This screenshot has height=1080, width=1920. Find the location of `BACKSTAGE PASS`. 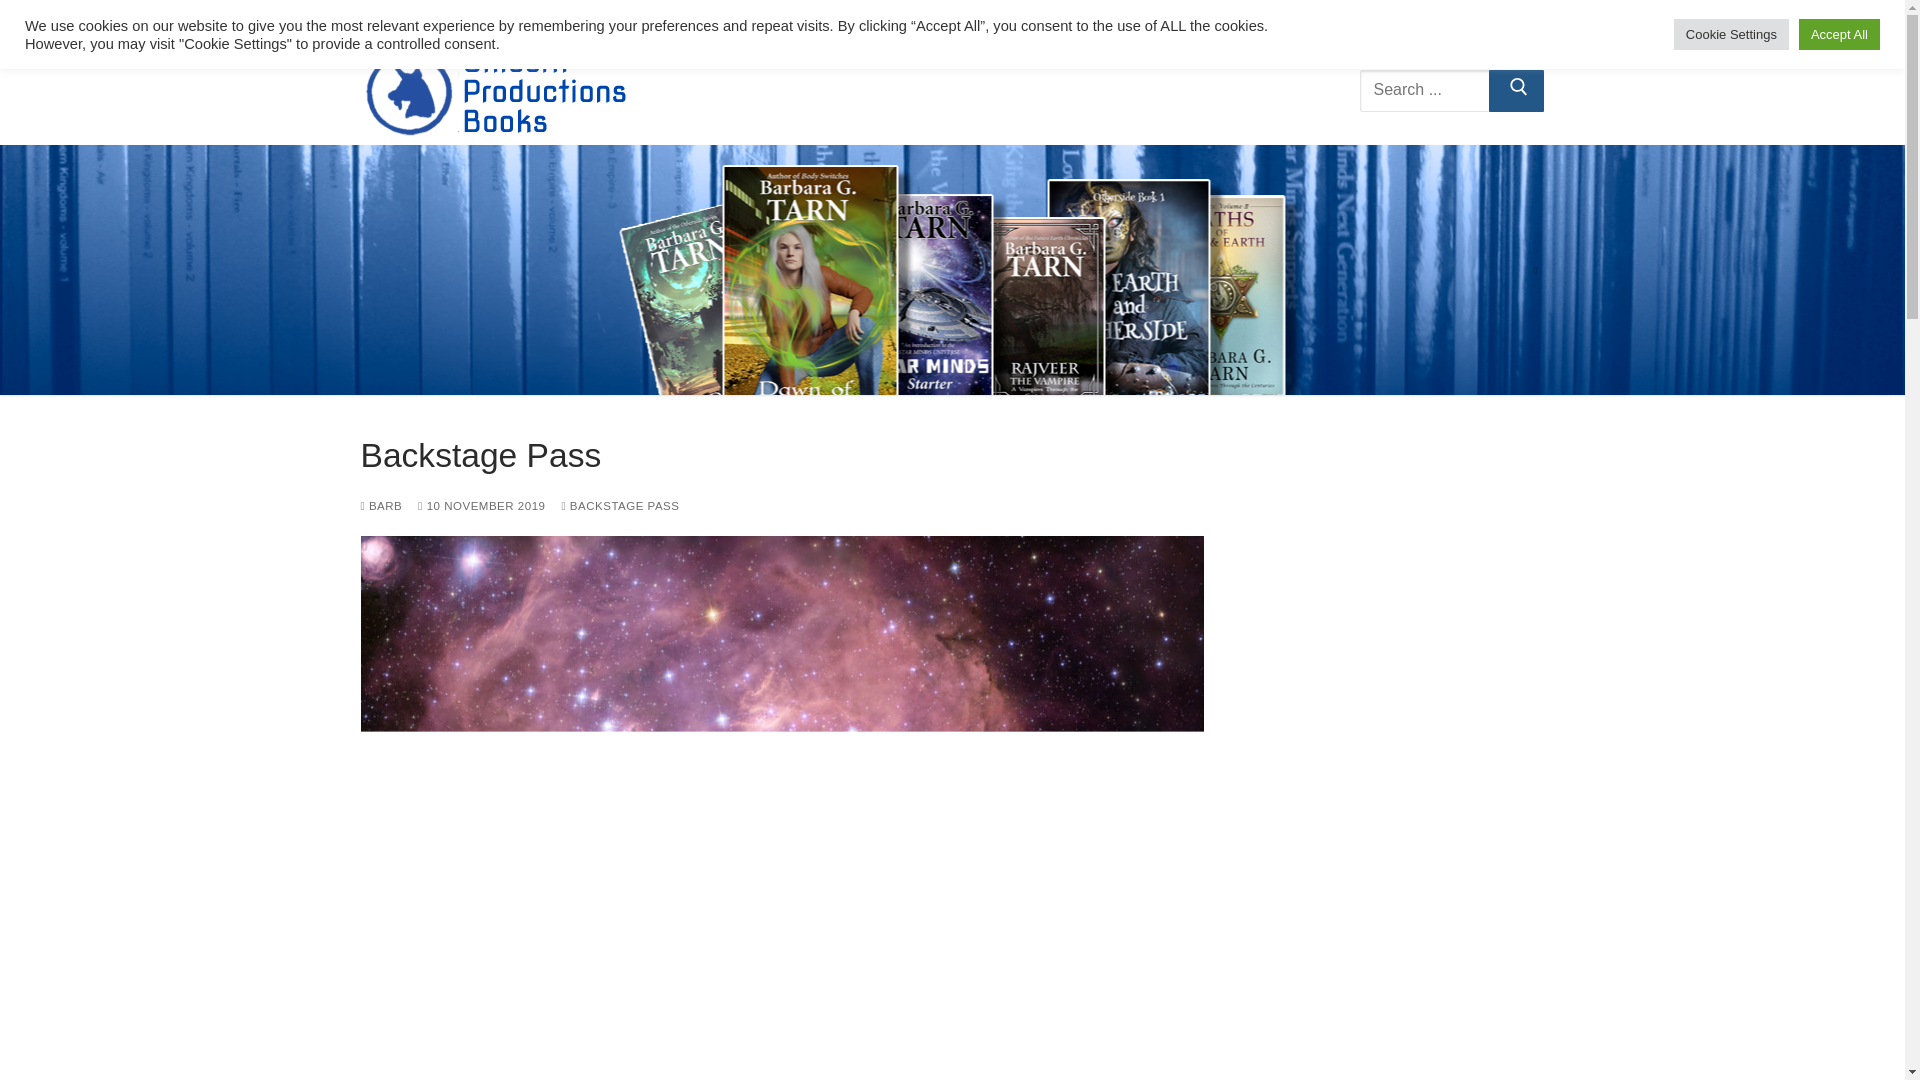

BACKSTAGE PASS is located at coordinates (1444, 90).